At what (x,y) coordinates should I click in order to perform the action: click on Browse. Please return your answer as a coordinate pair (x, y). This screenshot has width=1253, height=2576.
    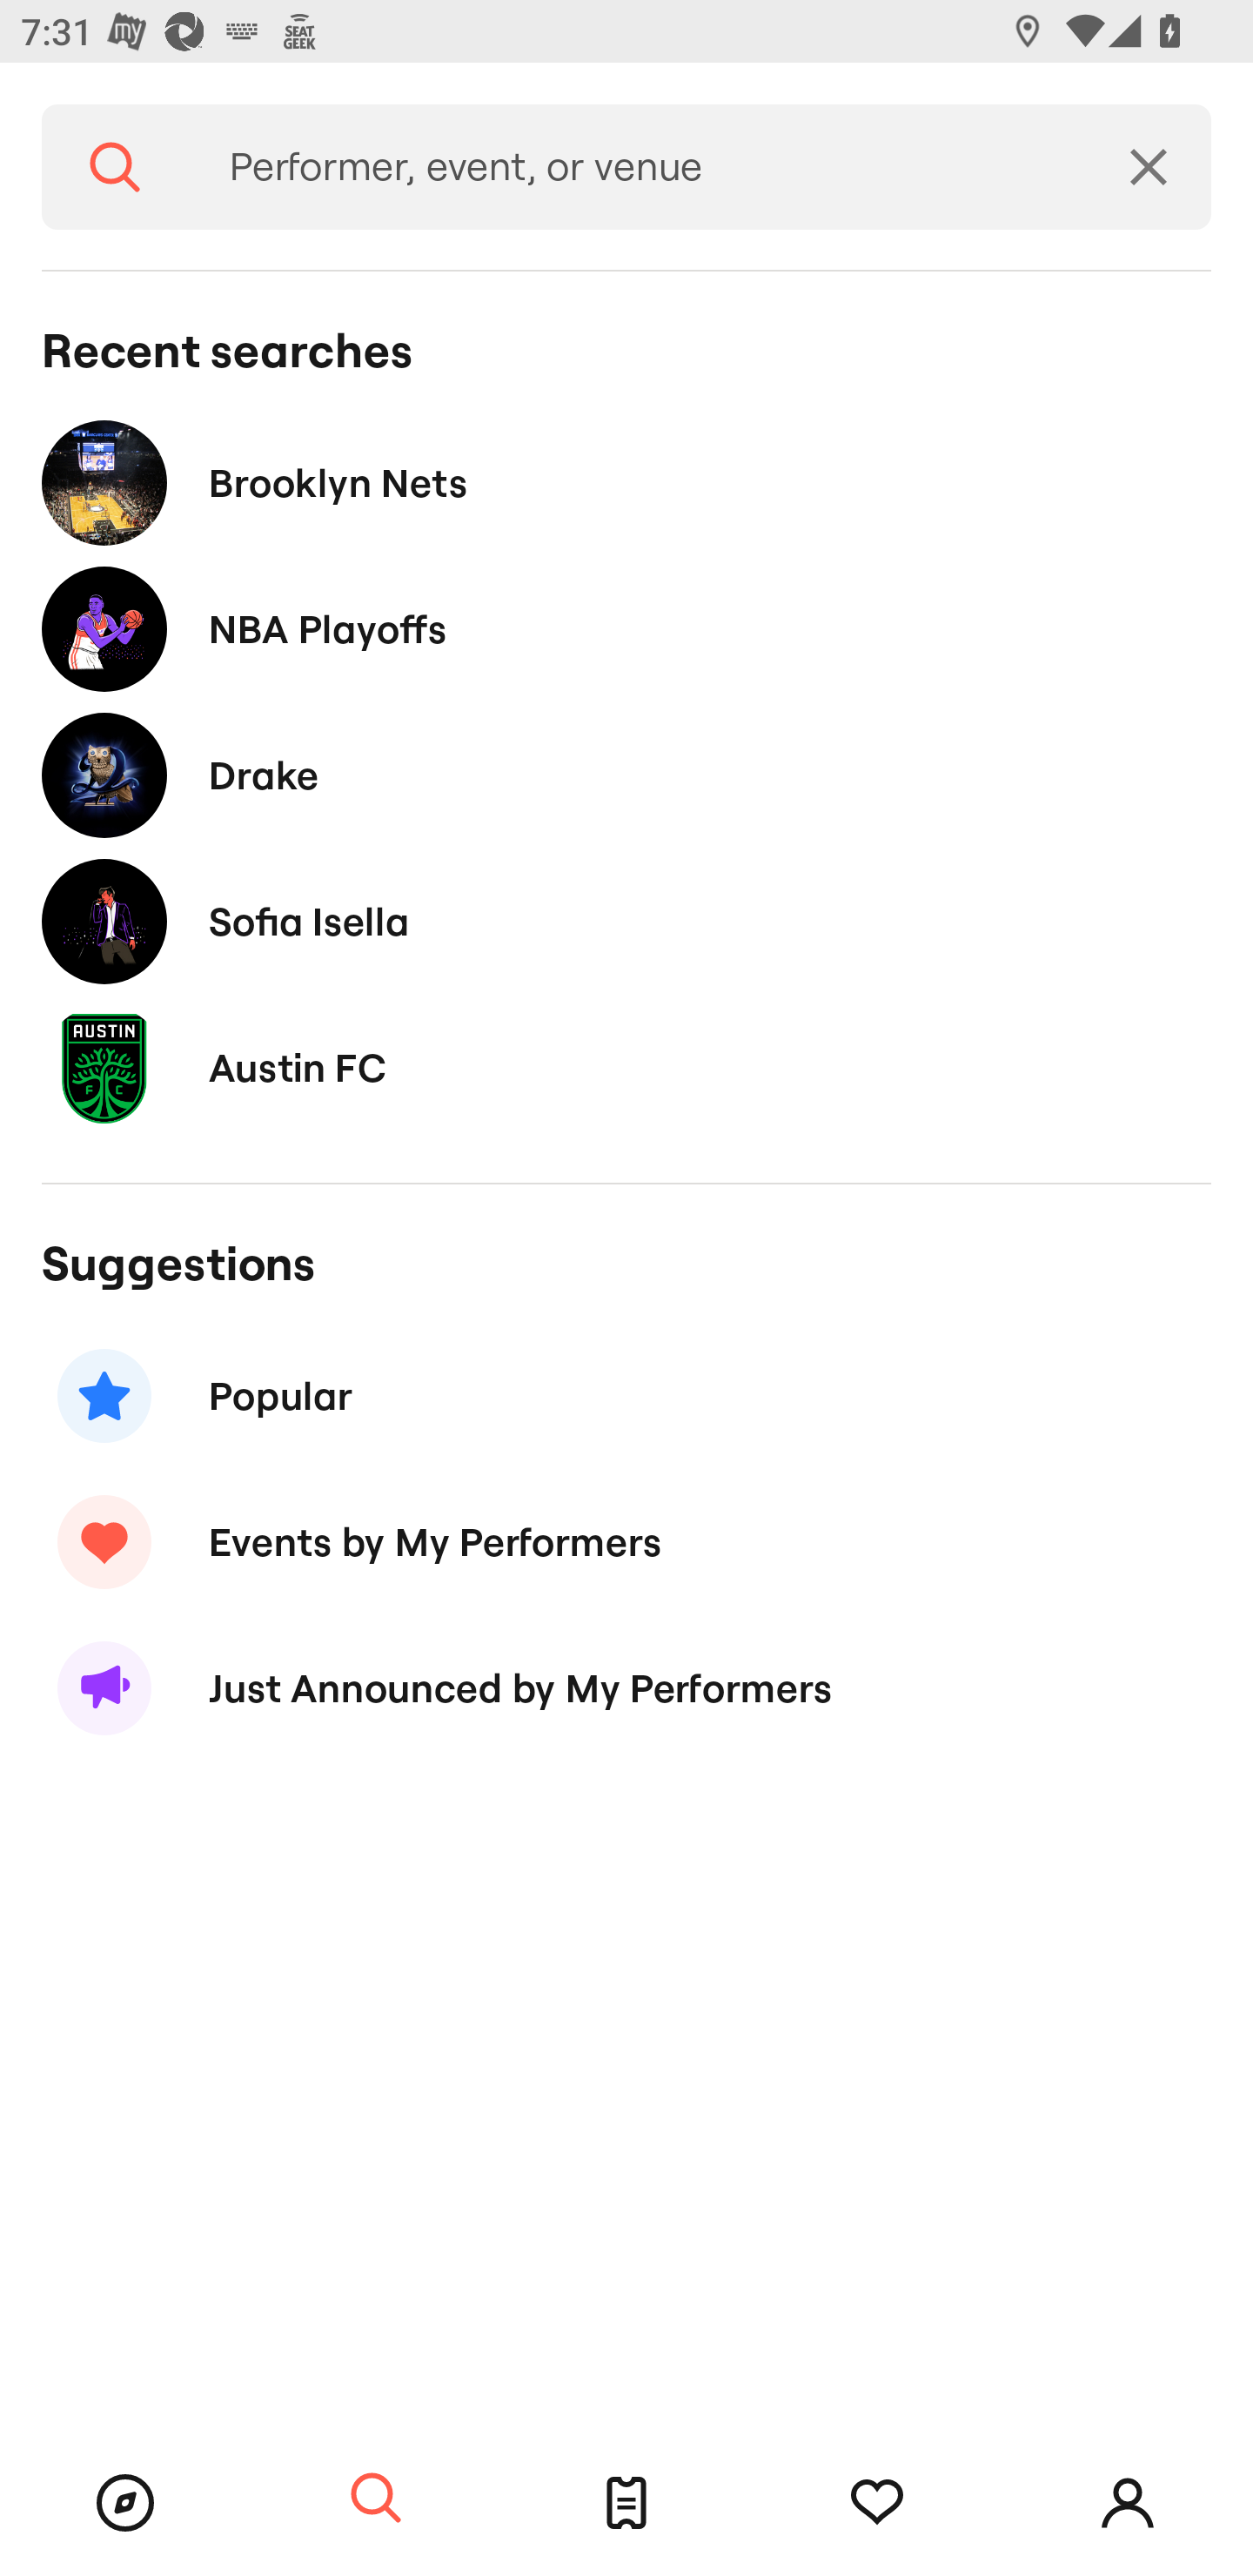
    Looking at the image, I should click on (125, 2503).